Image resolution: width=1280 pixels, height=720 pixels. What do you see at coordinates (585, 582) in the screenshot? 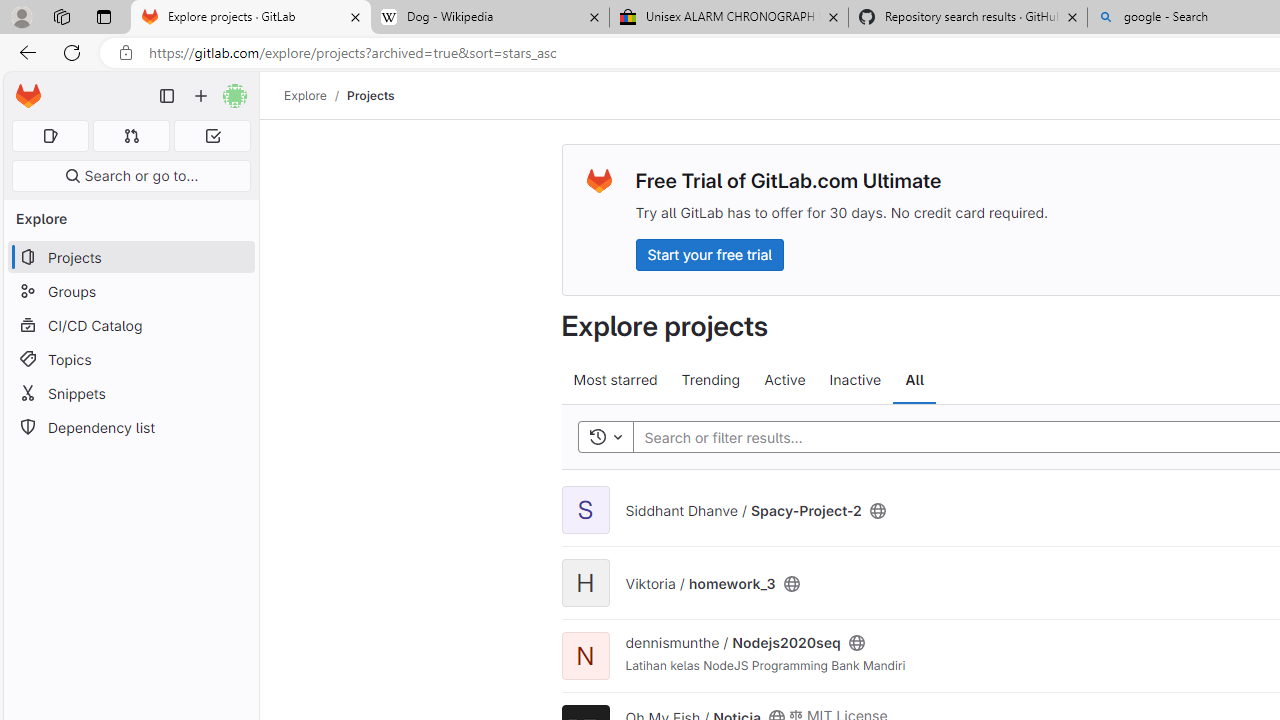
I see `H` at bounding box center [585, 582].